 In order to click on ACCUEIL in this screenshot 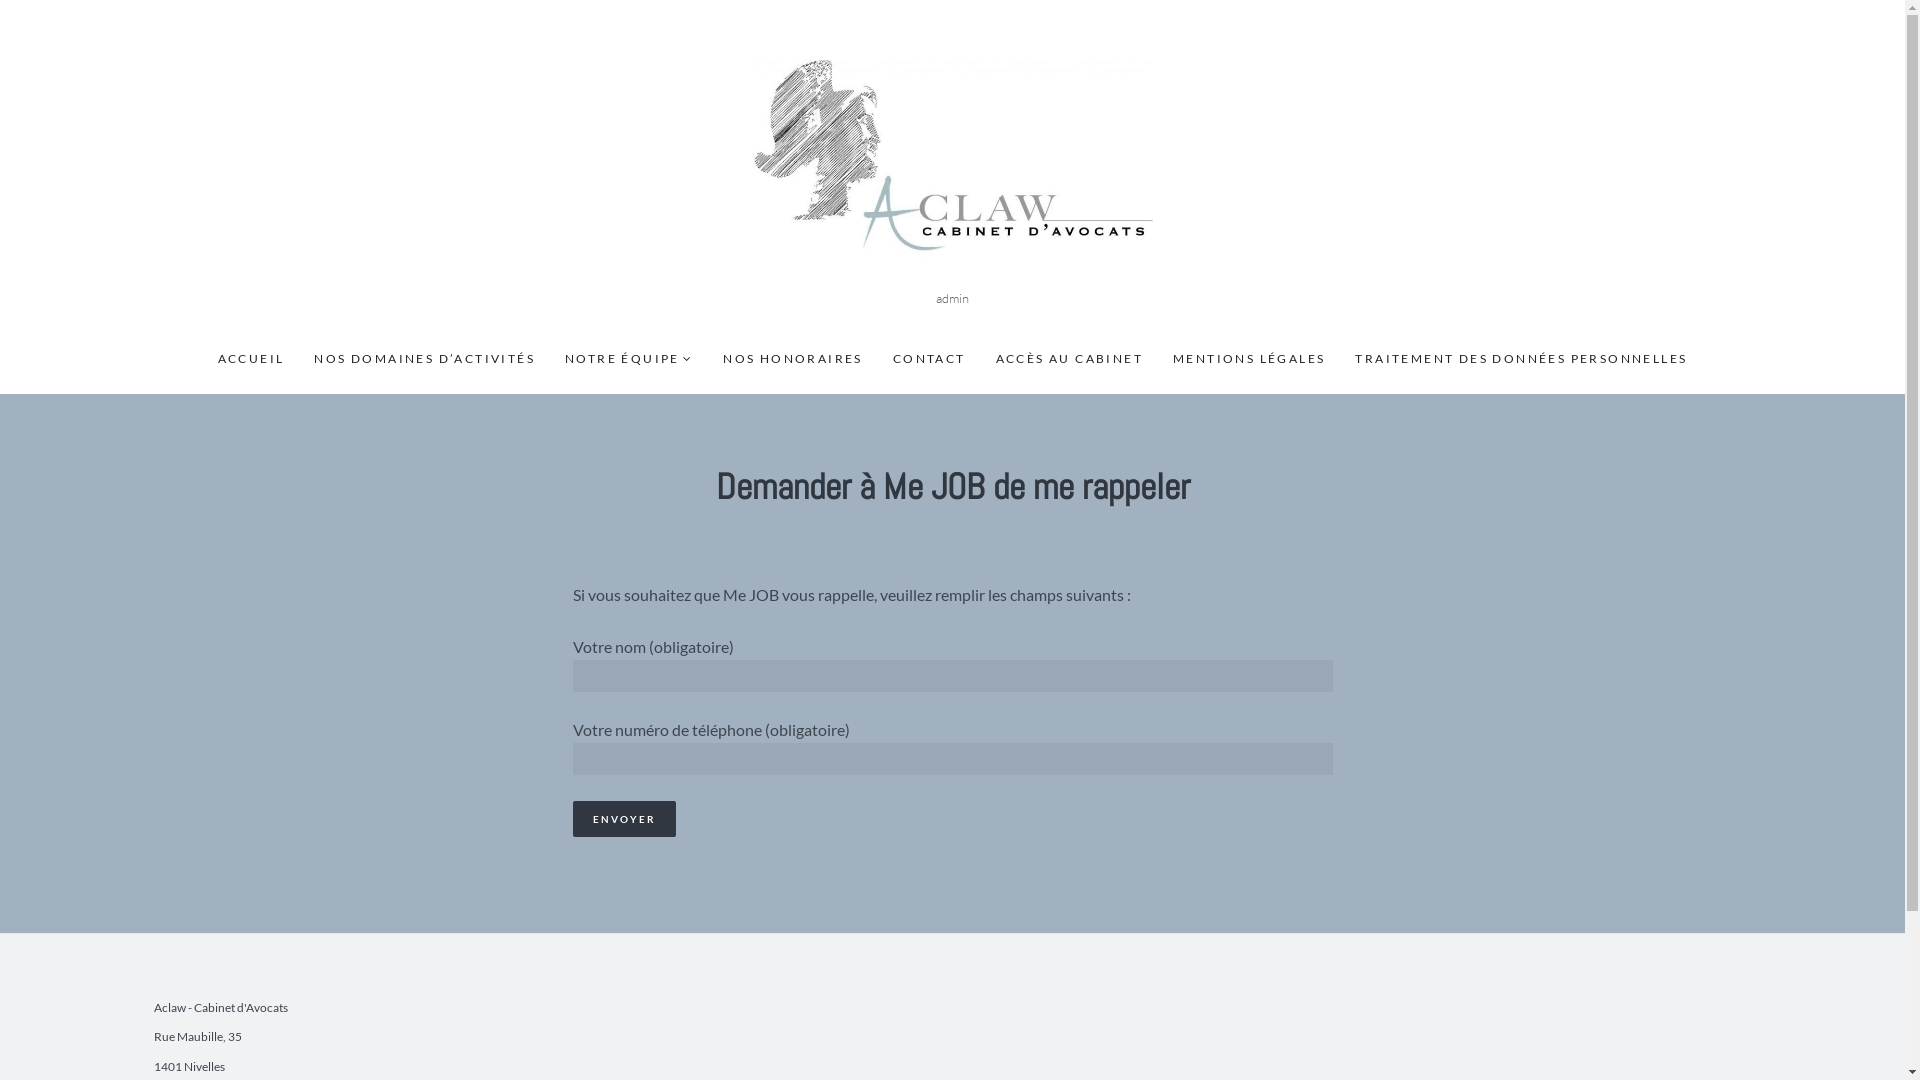, I will do `click(252, 359)`.